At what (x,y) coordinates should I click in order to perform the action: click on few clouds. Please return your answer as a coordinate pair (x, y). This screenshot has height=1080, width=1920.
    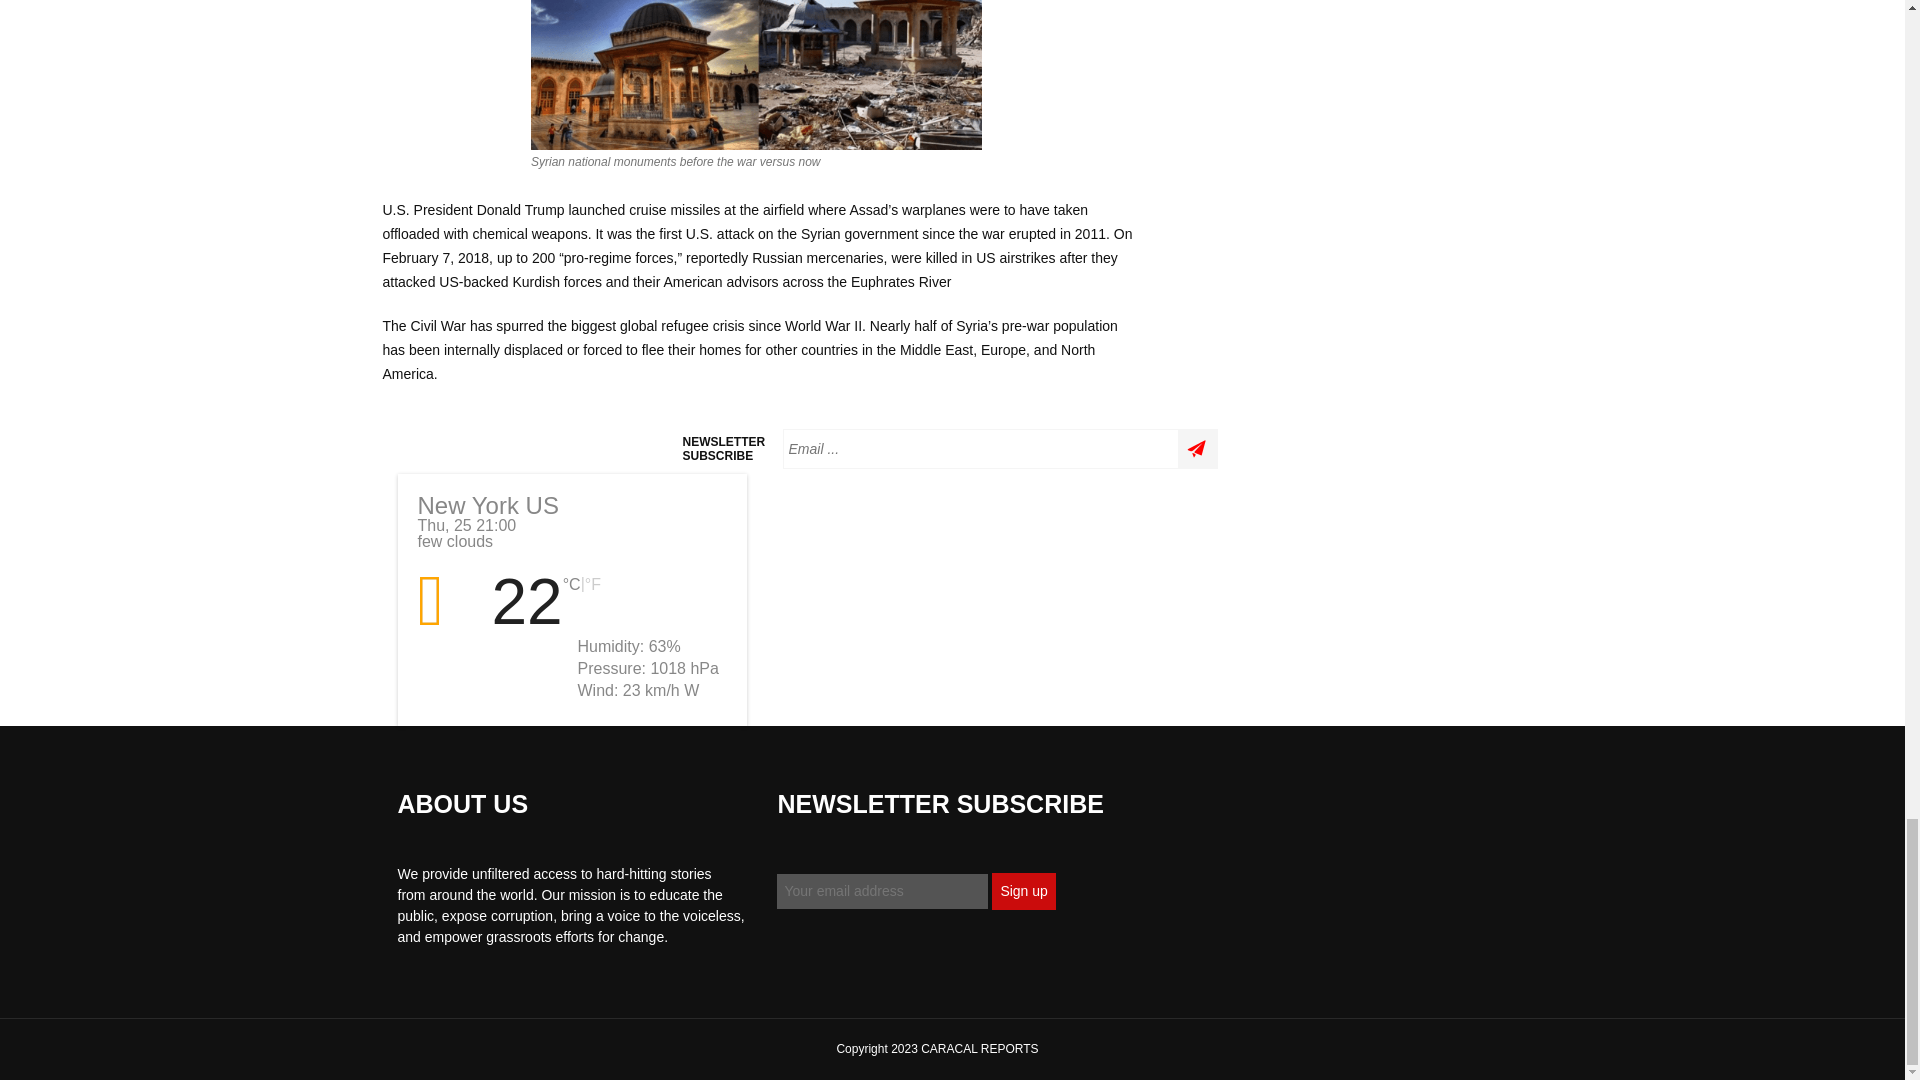
    Looking at the image, I should click on (450, 602).